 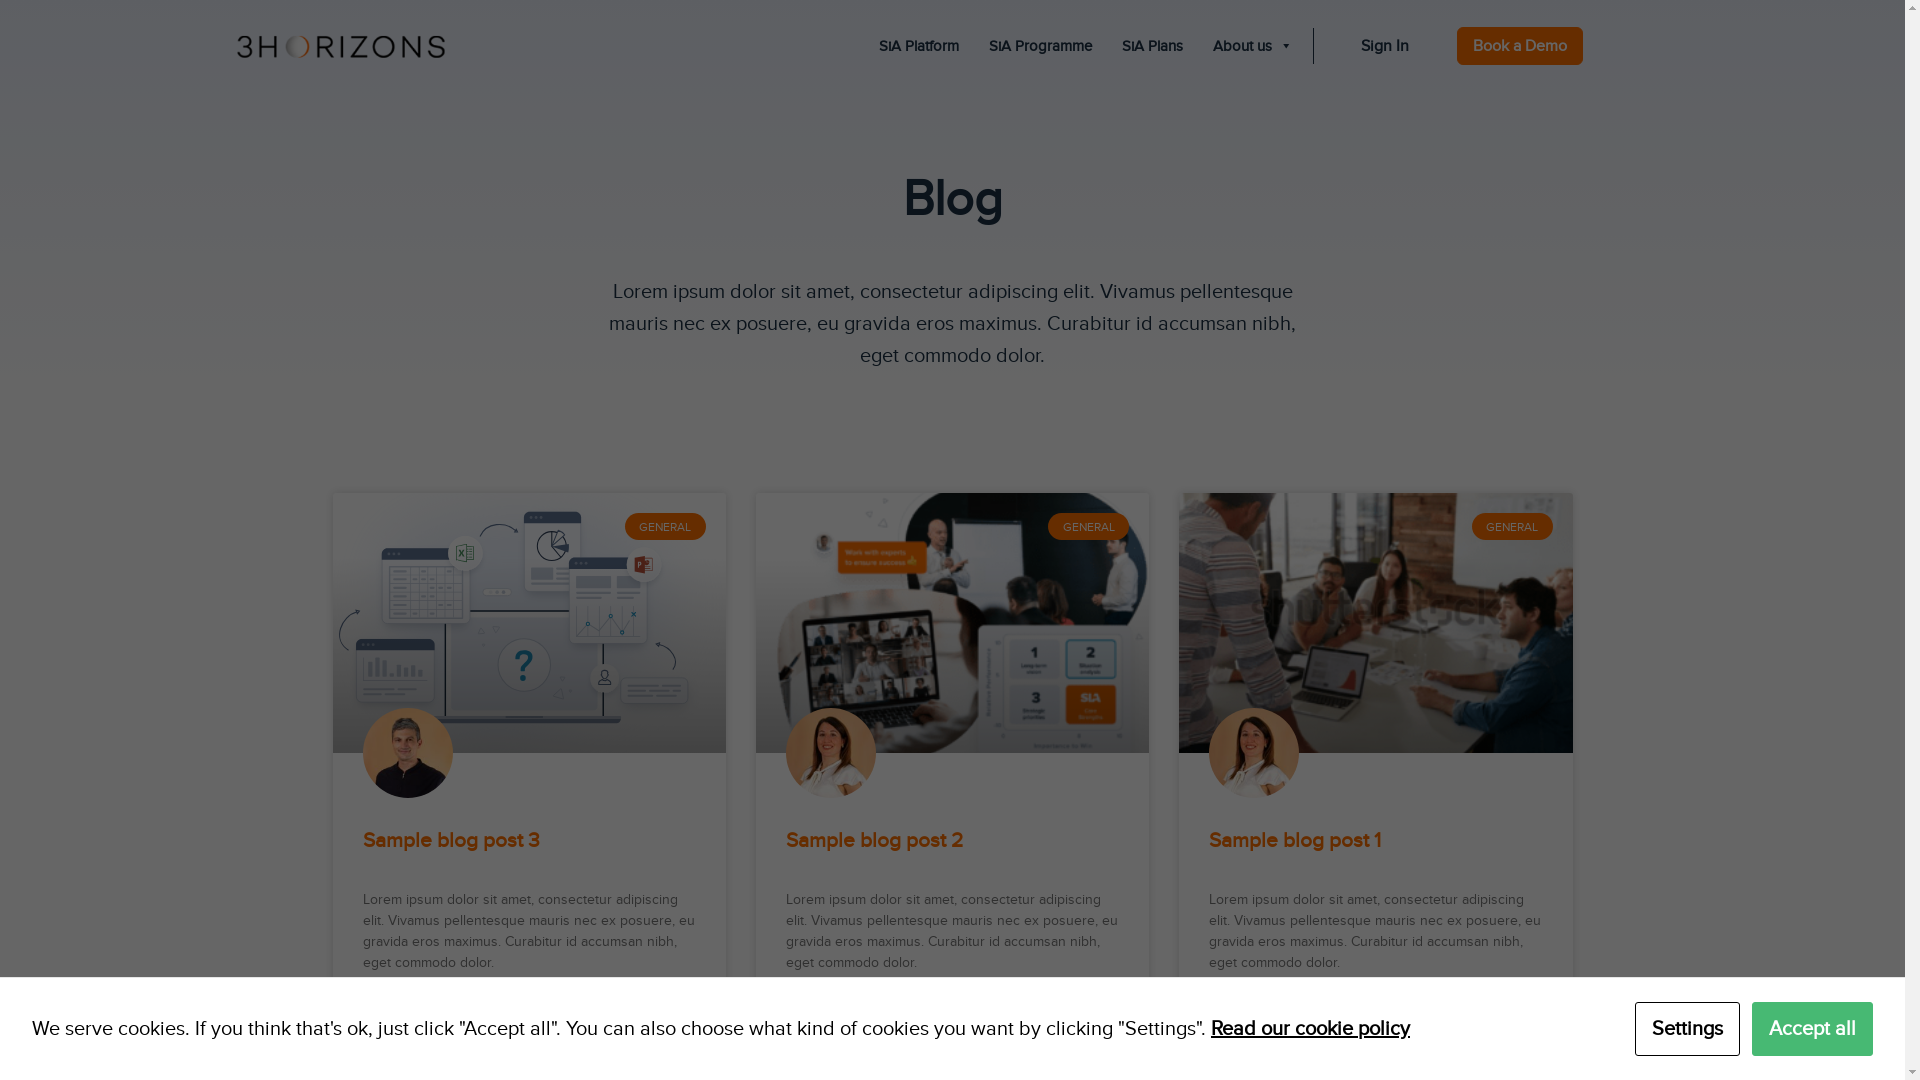 I want to click on SiA Platform, so click(x=918, y=46).